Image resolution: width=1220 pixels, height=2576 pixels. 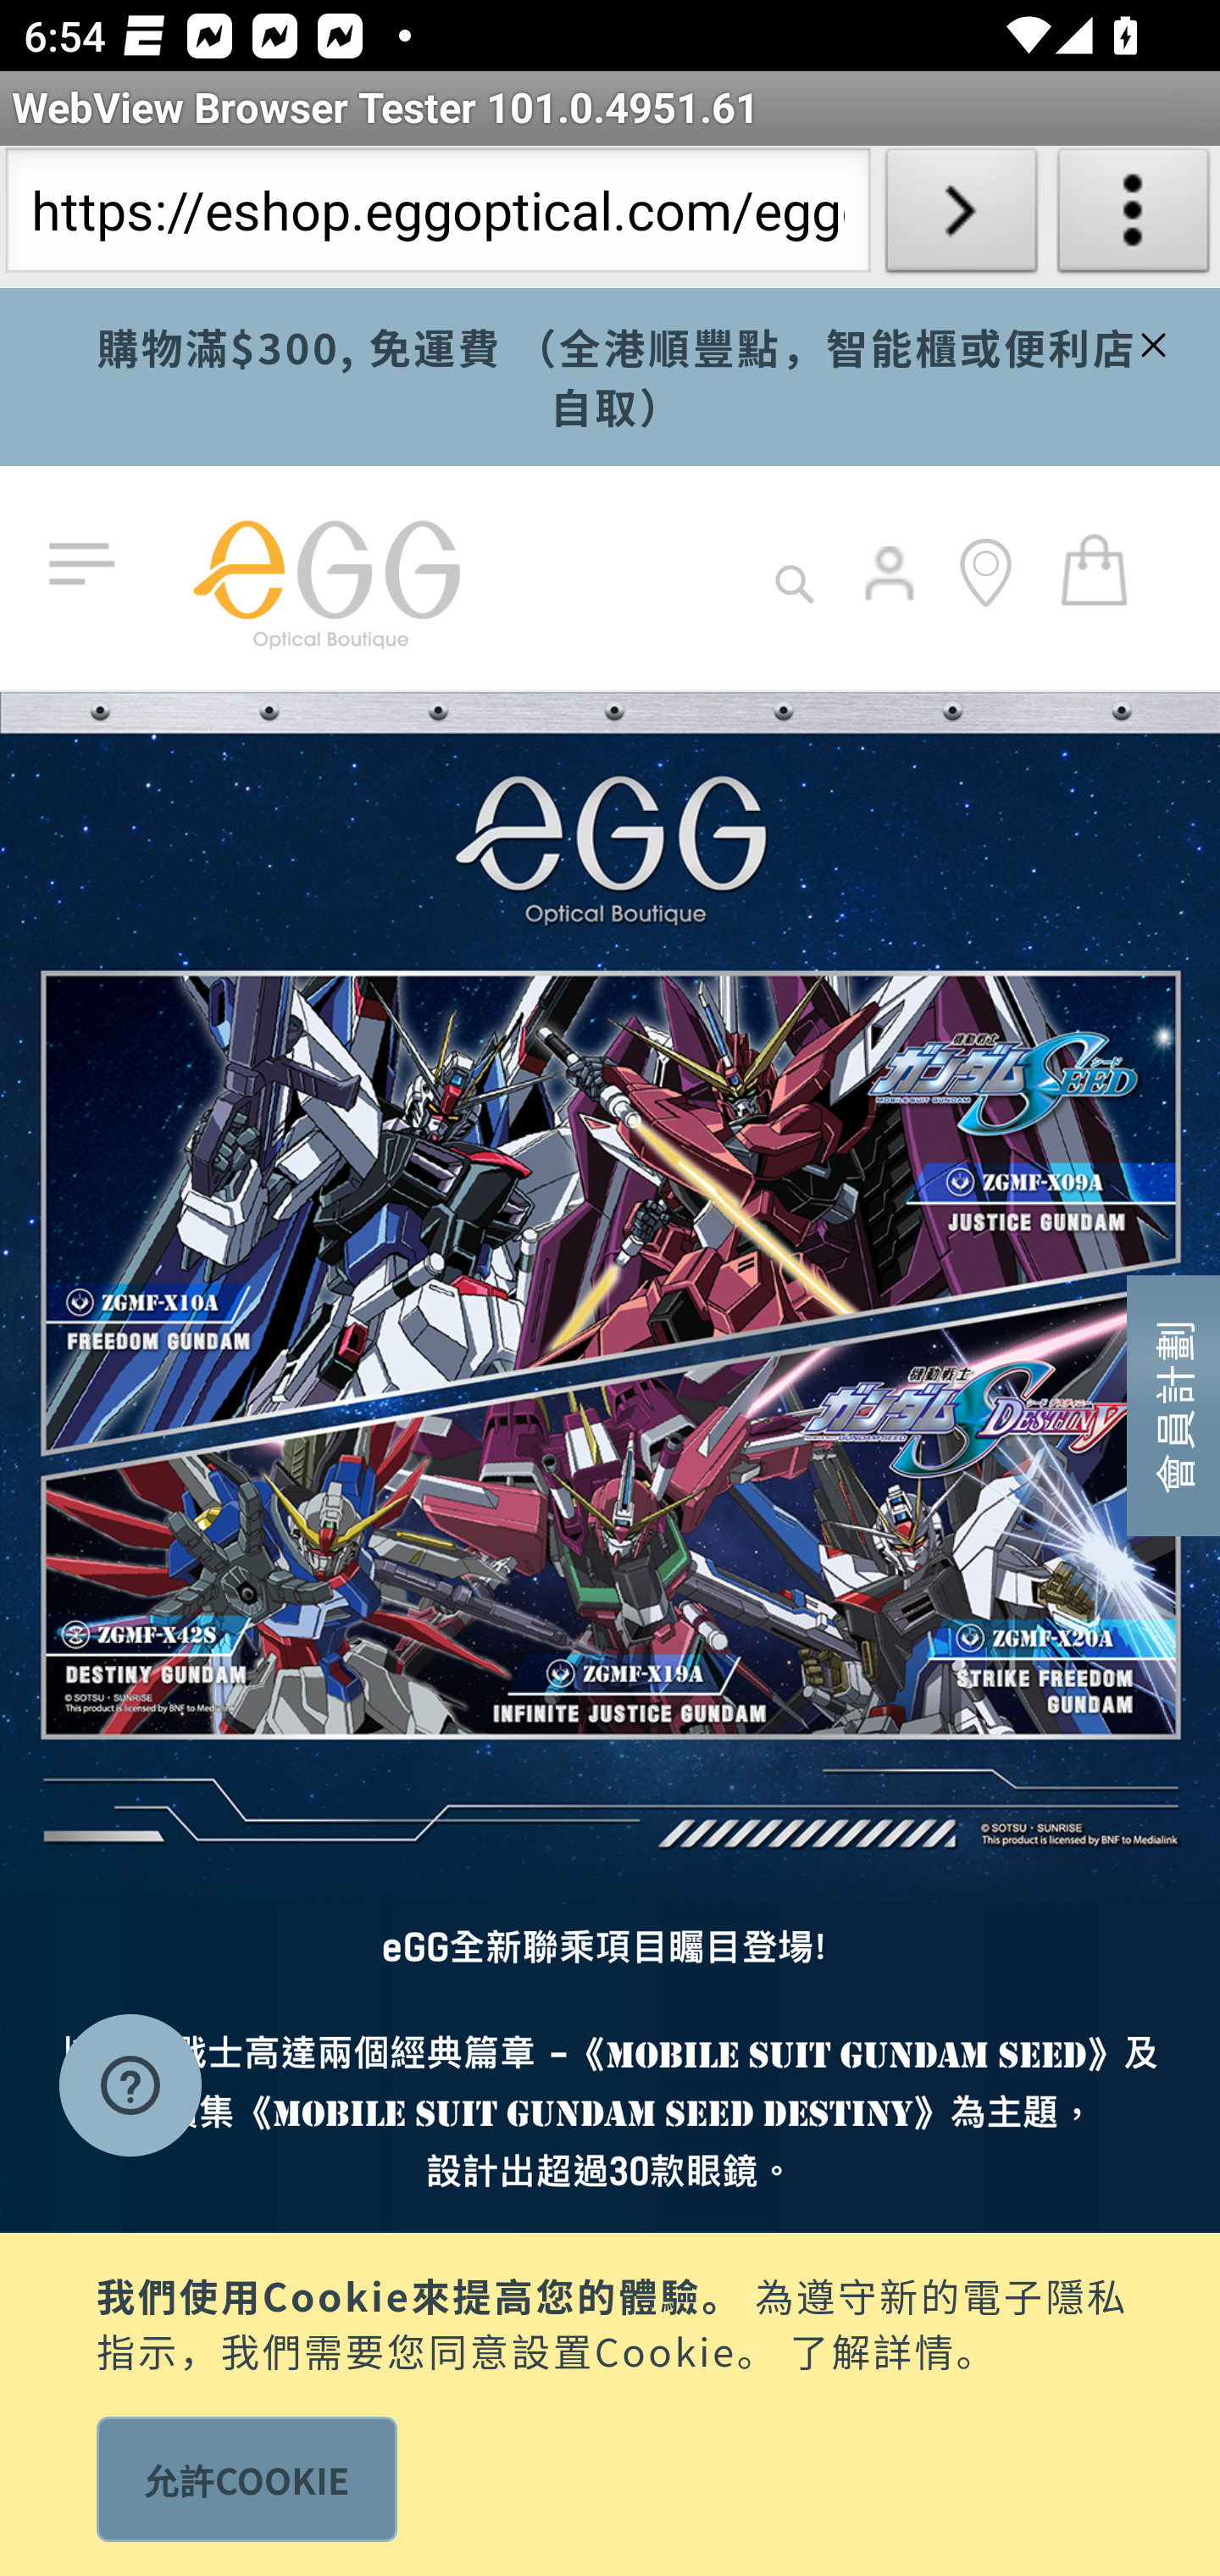 What do you see at coordinates (88, 565) in the screenshot?
I see `切換導航` at bounding box center [88, 565].